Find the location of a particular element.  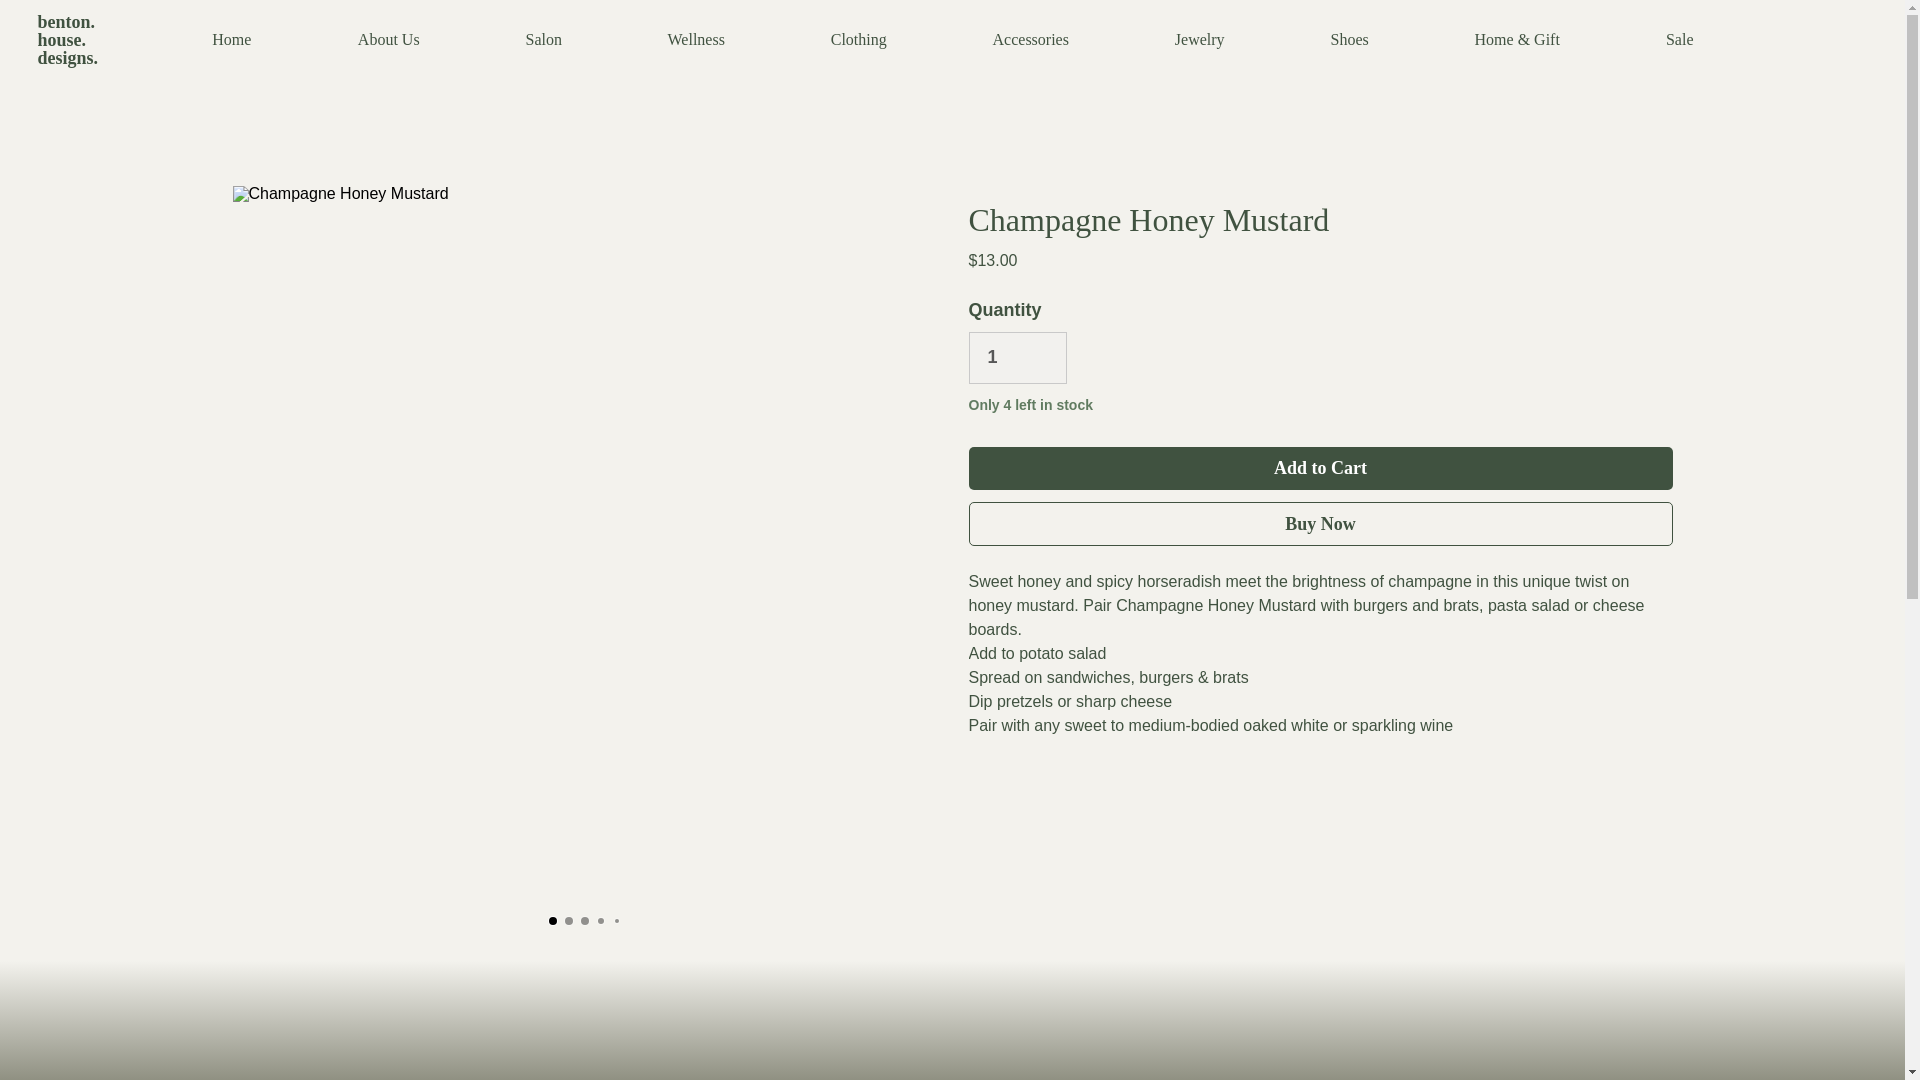

1 is located at coordinates (1016, 358).